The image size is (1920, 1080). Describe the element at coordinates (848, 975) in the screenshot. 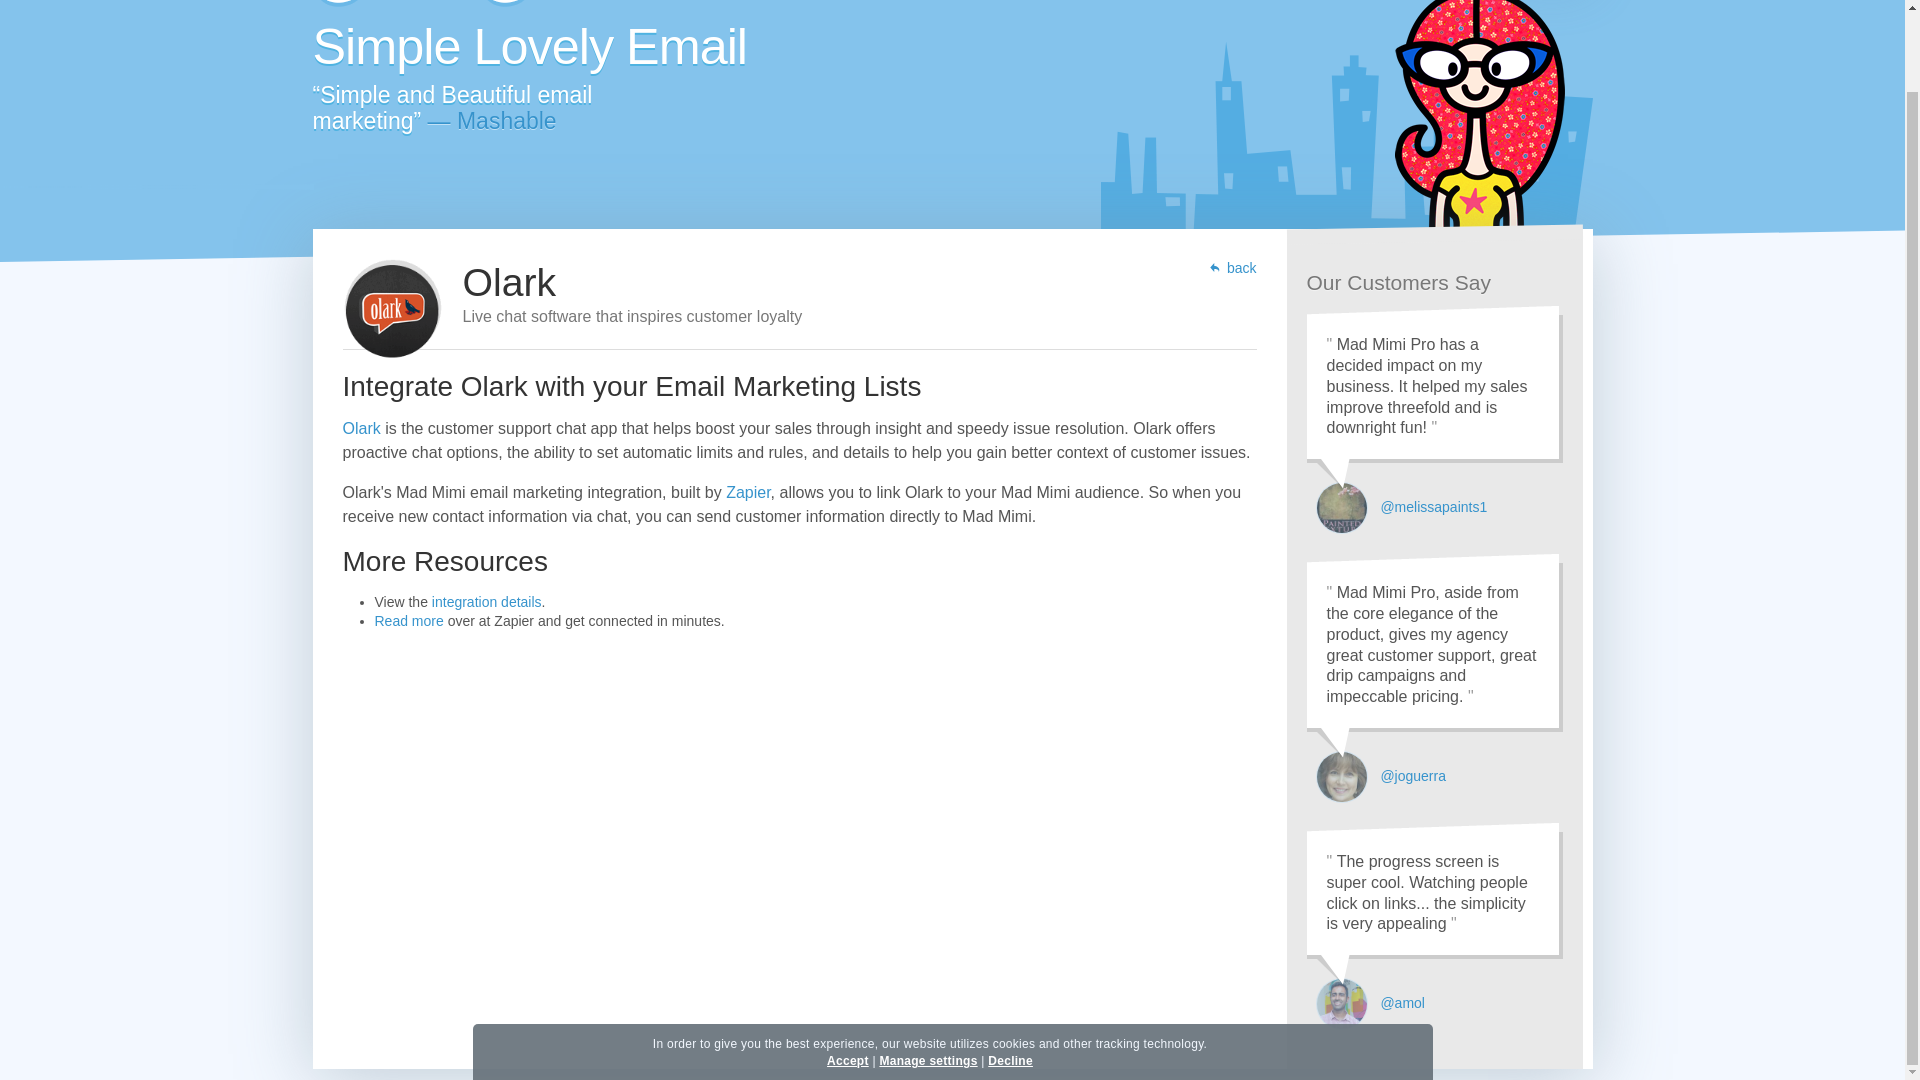

I see `Accept` at that location.